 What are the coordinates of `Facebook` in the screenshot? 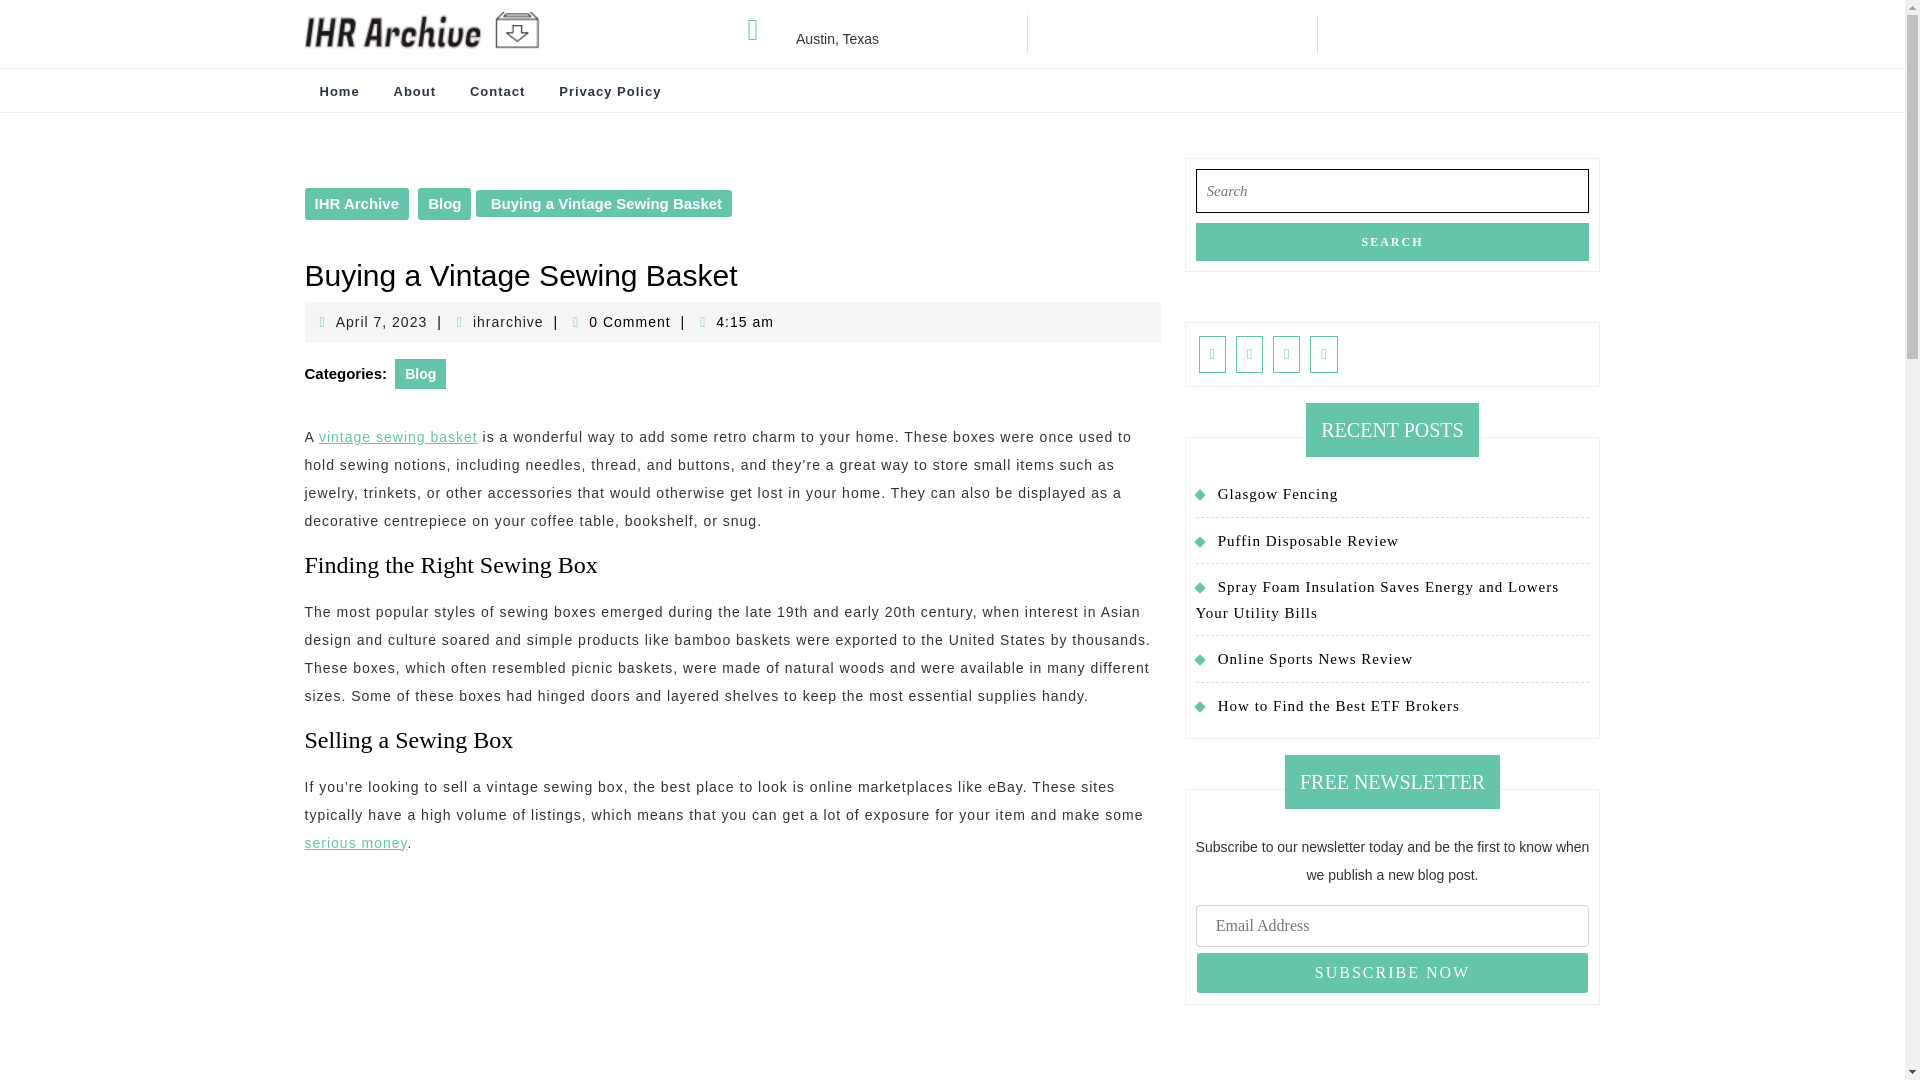 It's located at (1212, 353).